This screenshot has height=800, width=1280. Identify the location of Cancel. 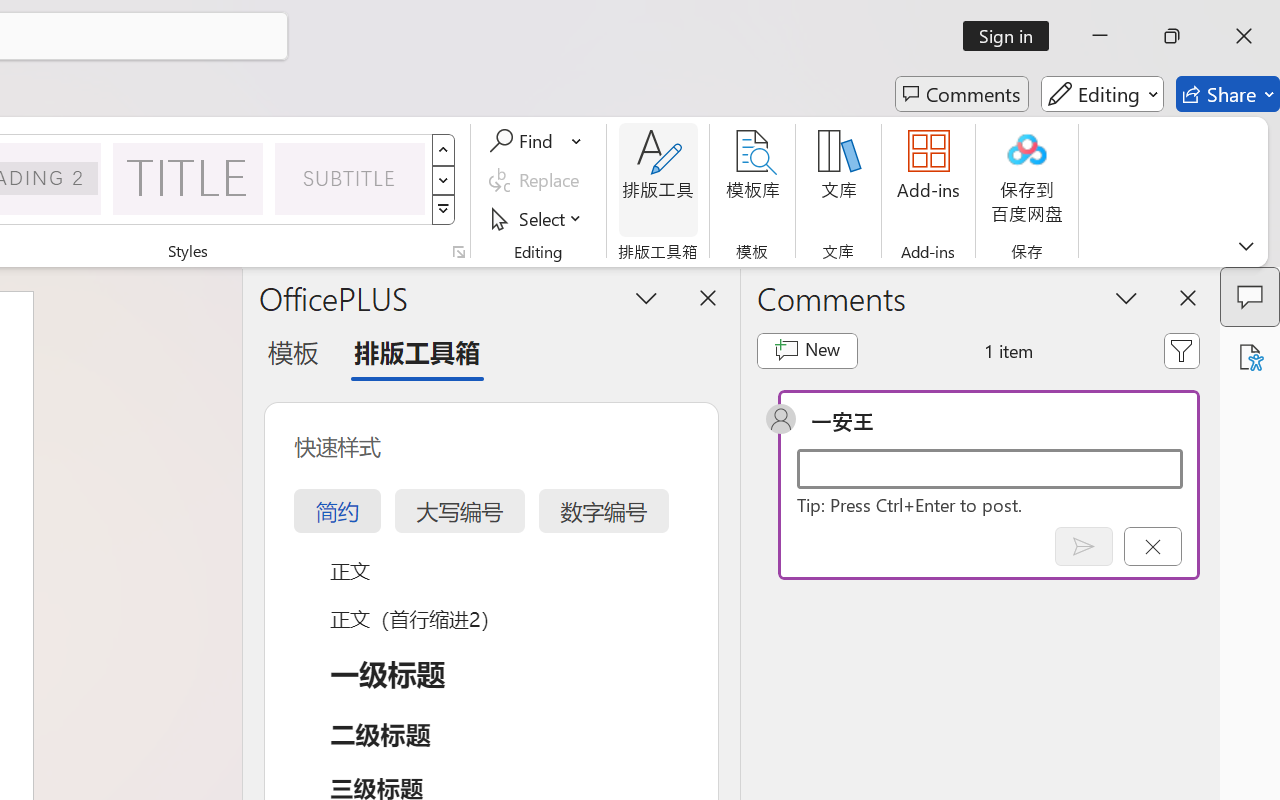
(1152, 546).